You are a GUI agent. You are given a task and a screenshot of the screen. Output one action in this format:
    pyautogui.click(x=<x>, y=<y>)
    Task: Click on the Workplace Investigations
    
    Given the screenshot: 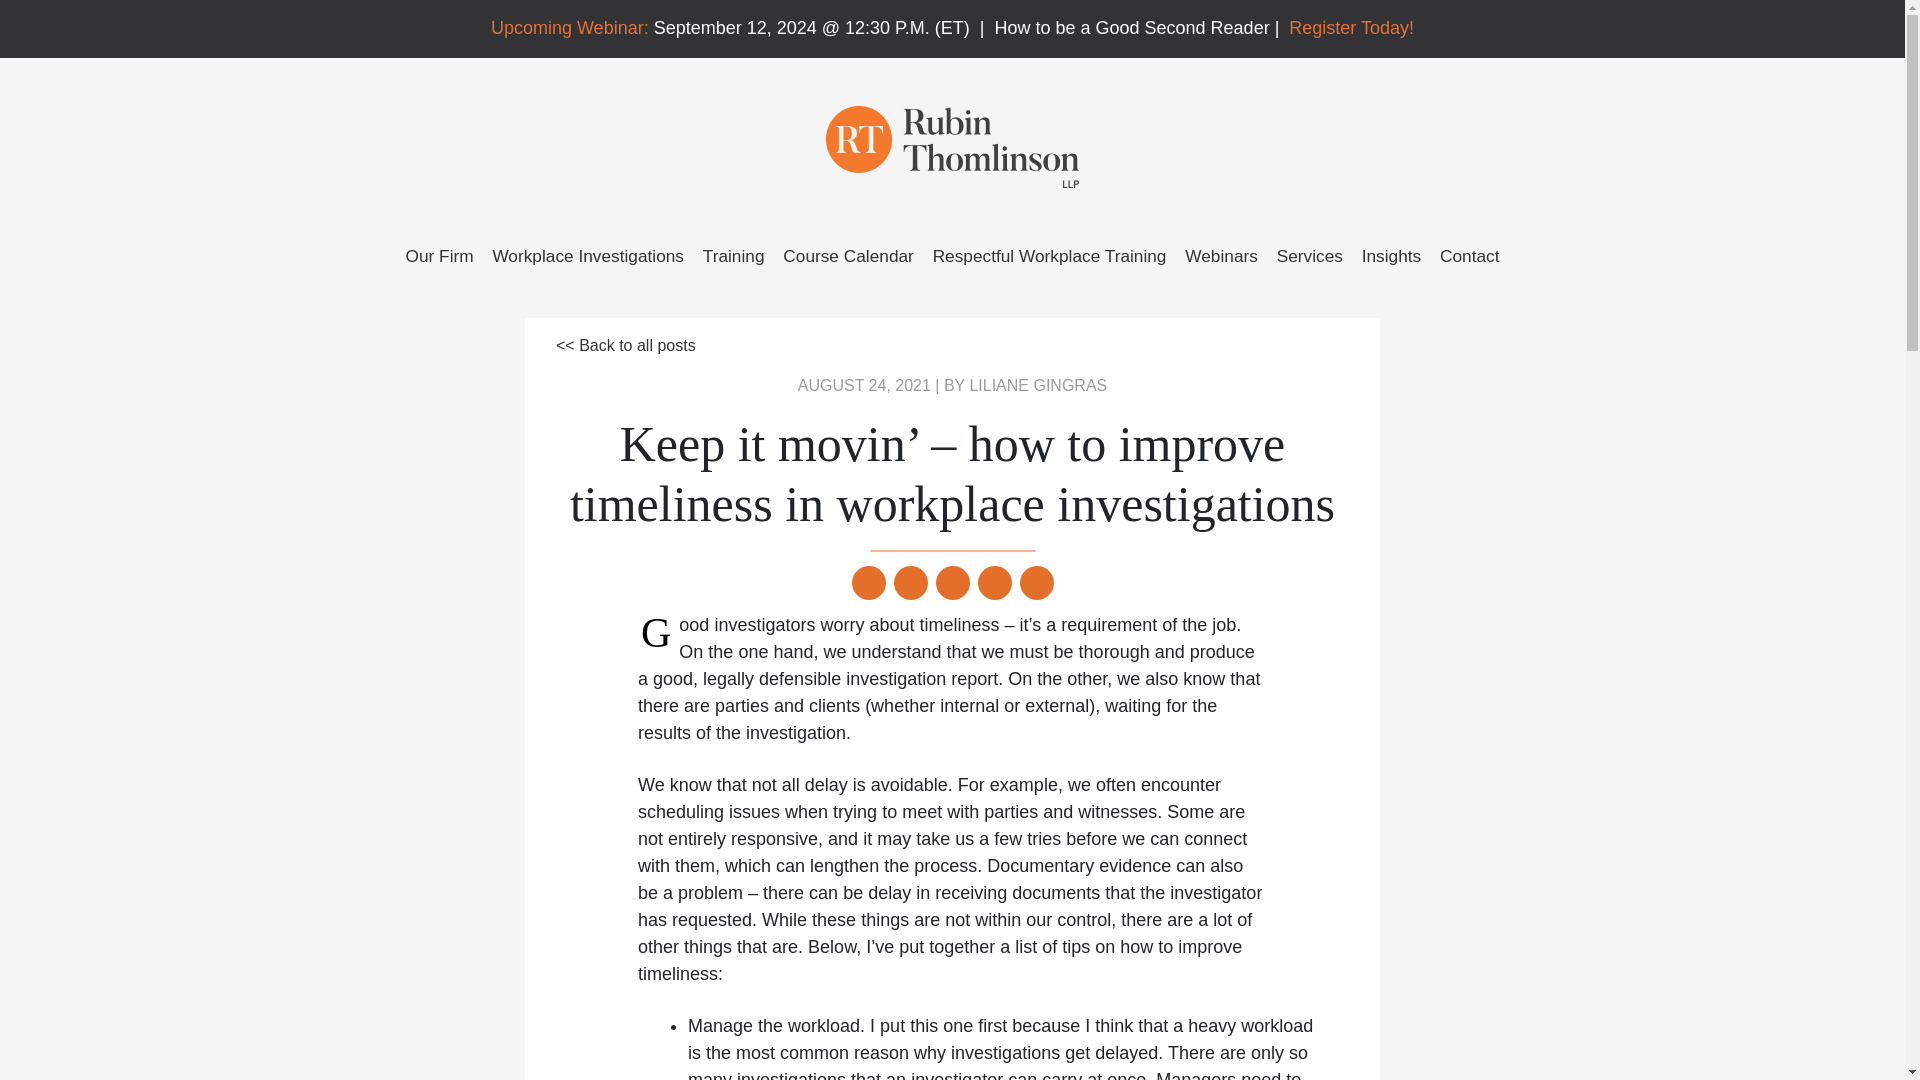 What is the action you would take?
    pyautogui.click(x=587, y=256)
    